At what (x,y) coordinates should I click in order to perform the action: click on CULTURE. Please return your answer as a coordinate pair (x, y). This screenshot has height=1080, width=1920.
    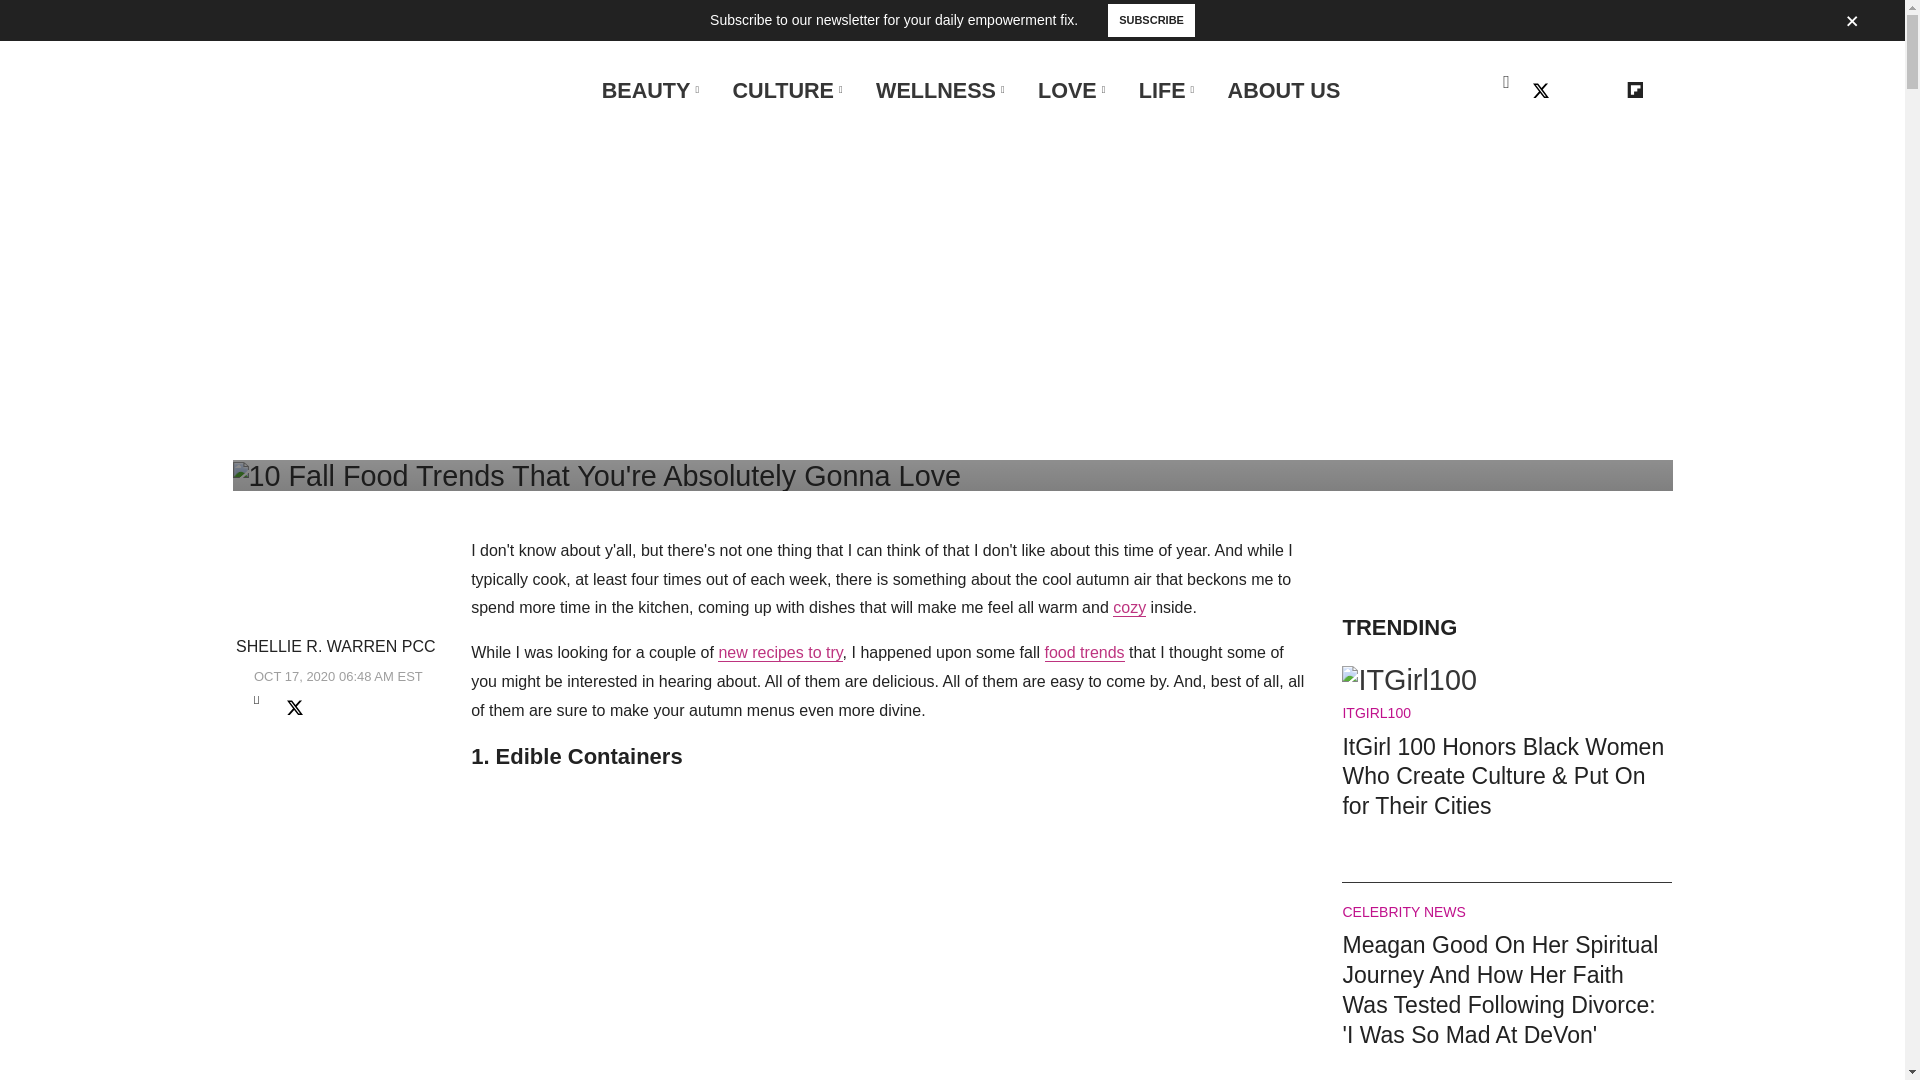
    Looking at the image, I should click on (782, 90).